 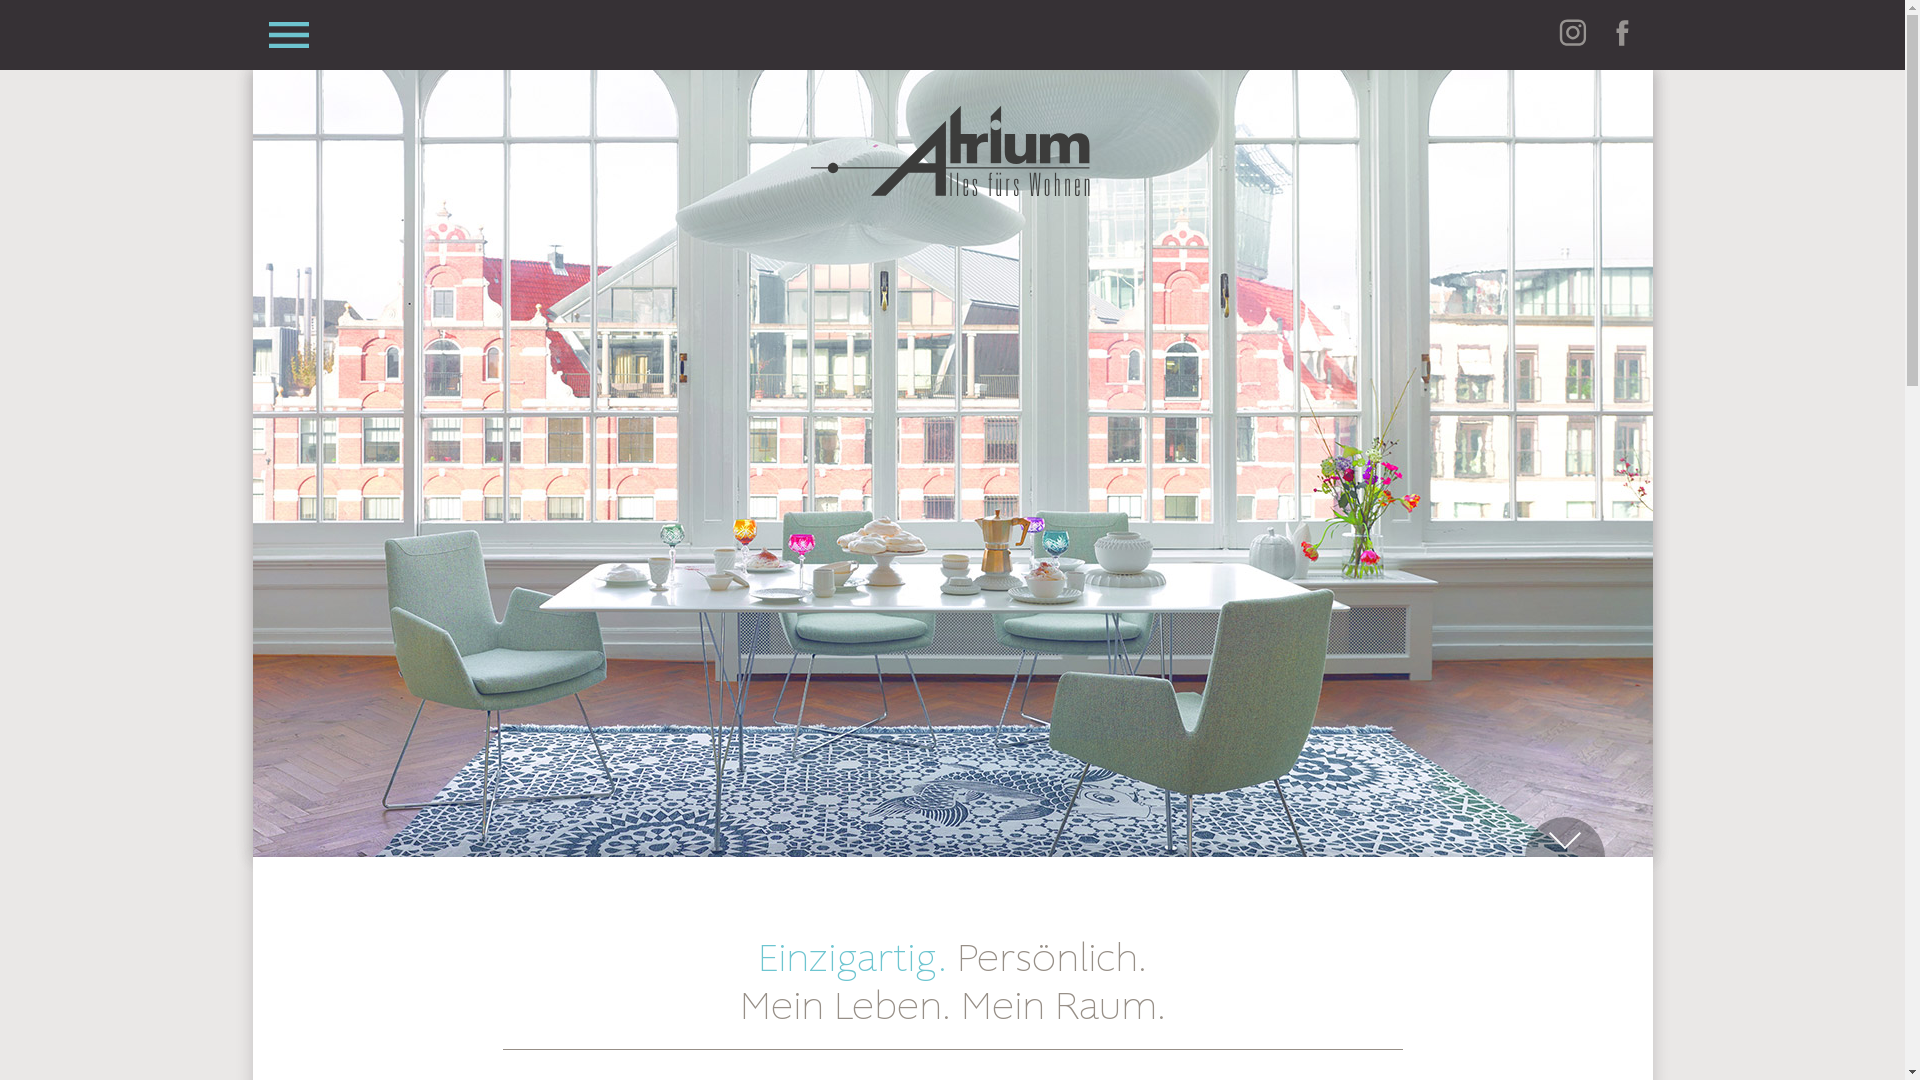 I want to click on 5, so click(x=1015, y=876).